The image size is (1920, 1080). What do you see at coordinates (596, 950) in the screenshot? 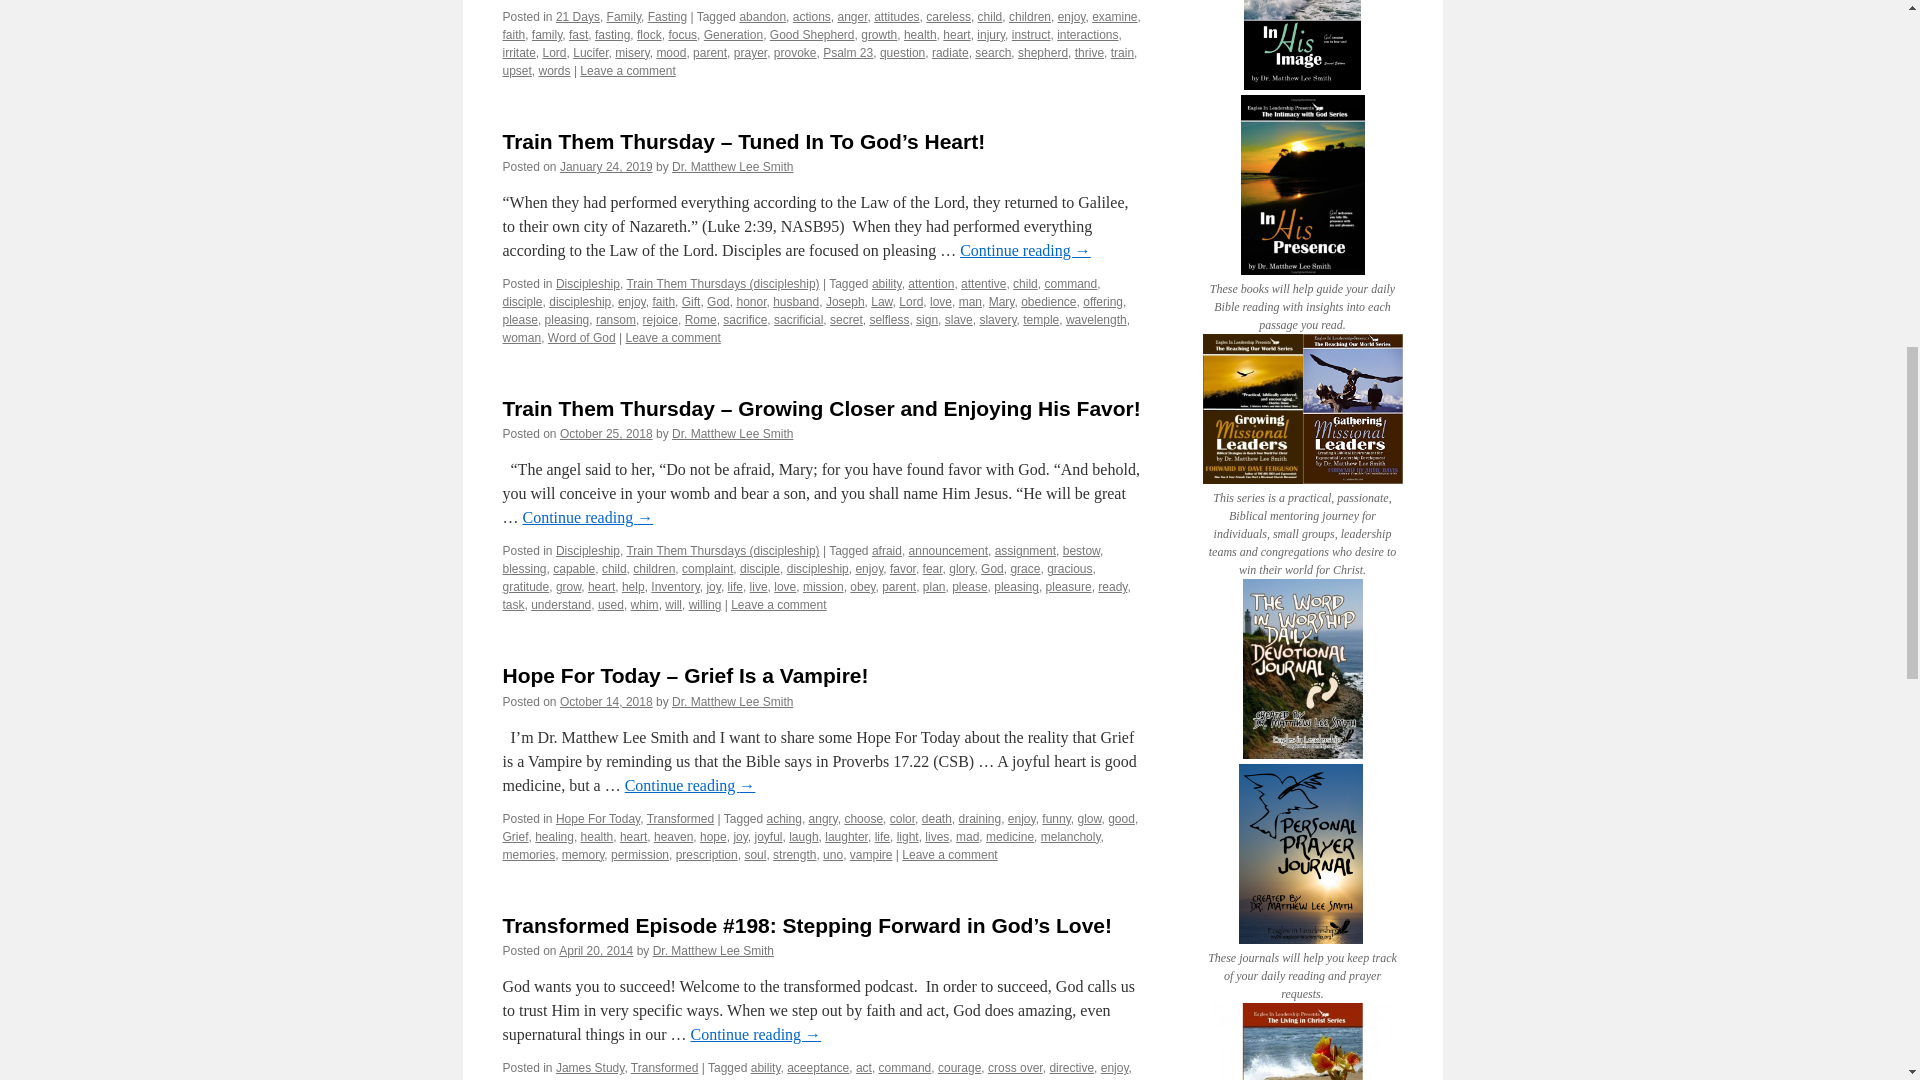
I see `6:00 am` at bounding box center [596, 950].